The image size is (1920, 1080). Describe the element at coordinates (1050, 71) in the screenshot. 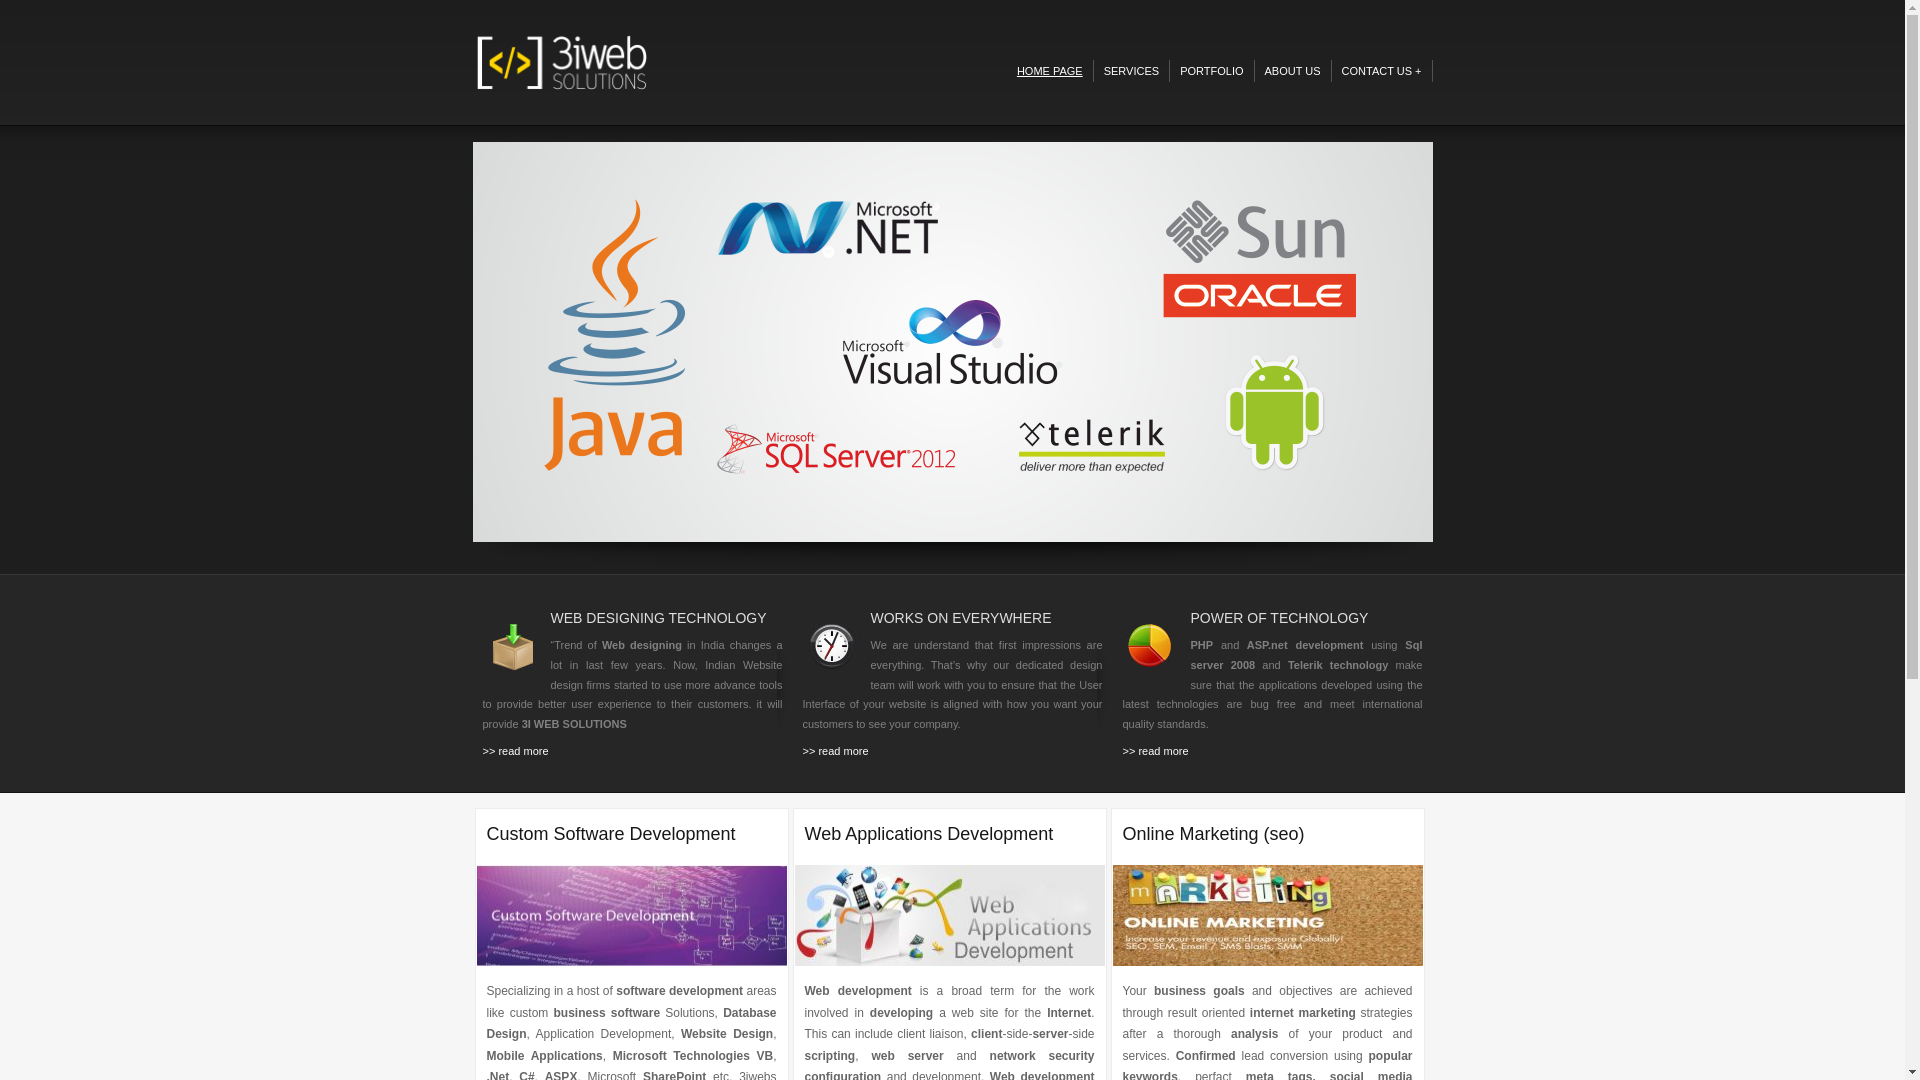

I see `HOME PAGE` at that location.